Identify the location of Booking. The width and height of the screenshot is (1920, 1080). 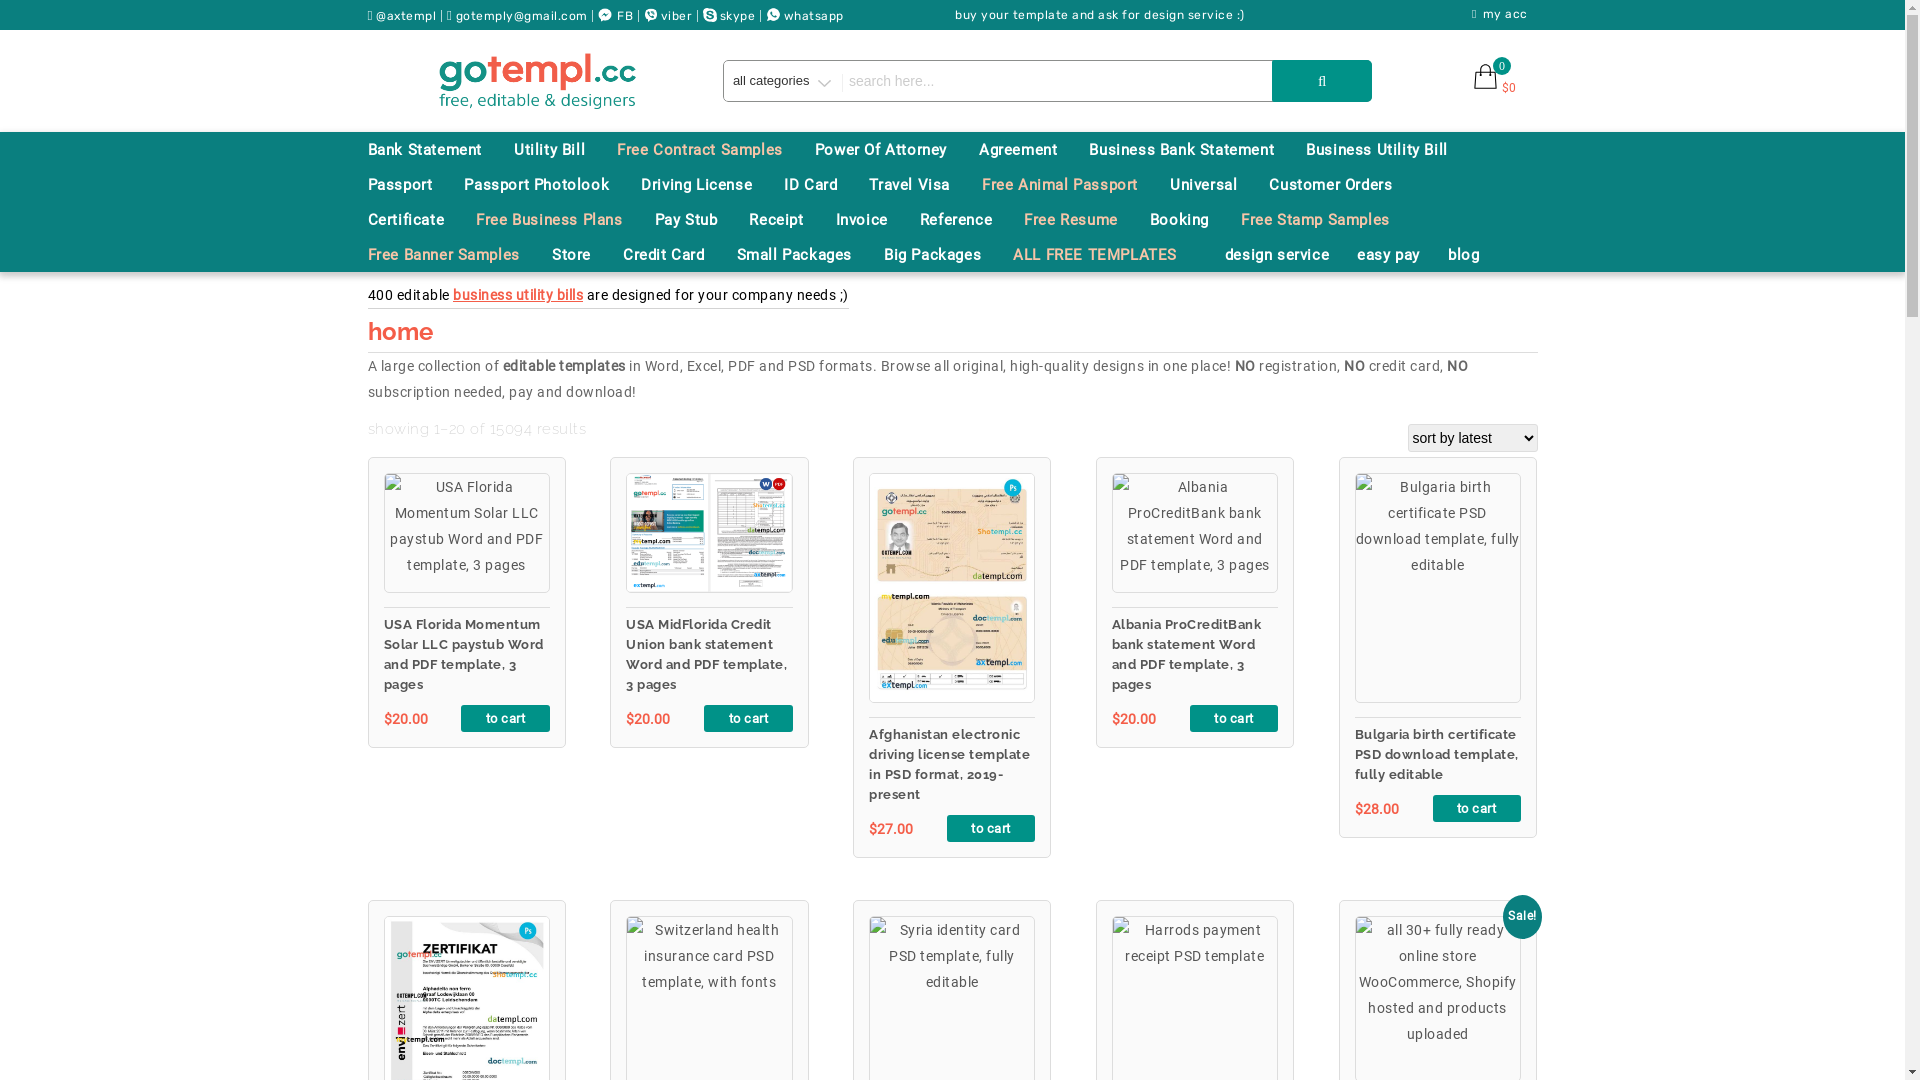
(1194, 220).